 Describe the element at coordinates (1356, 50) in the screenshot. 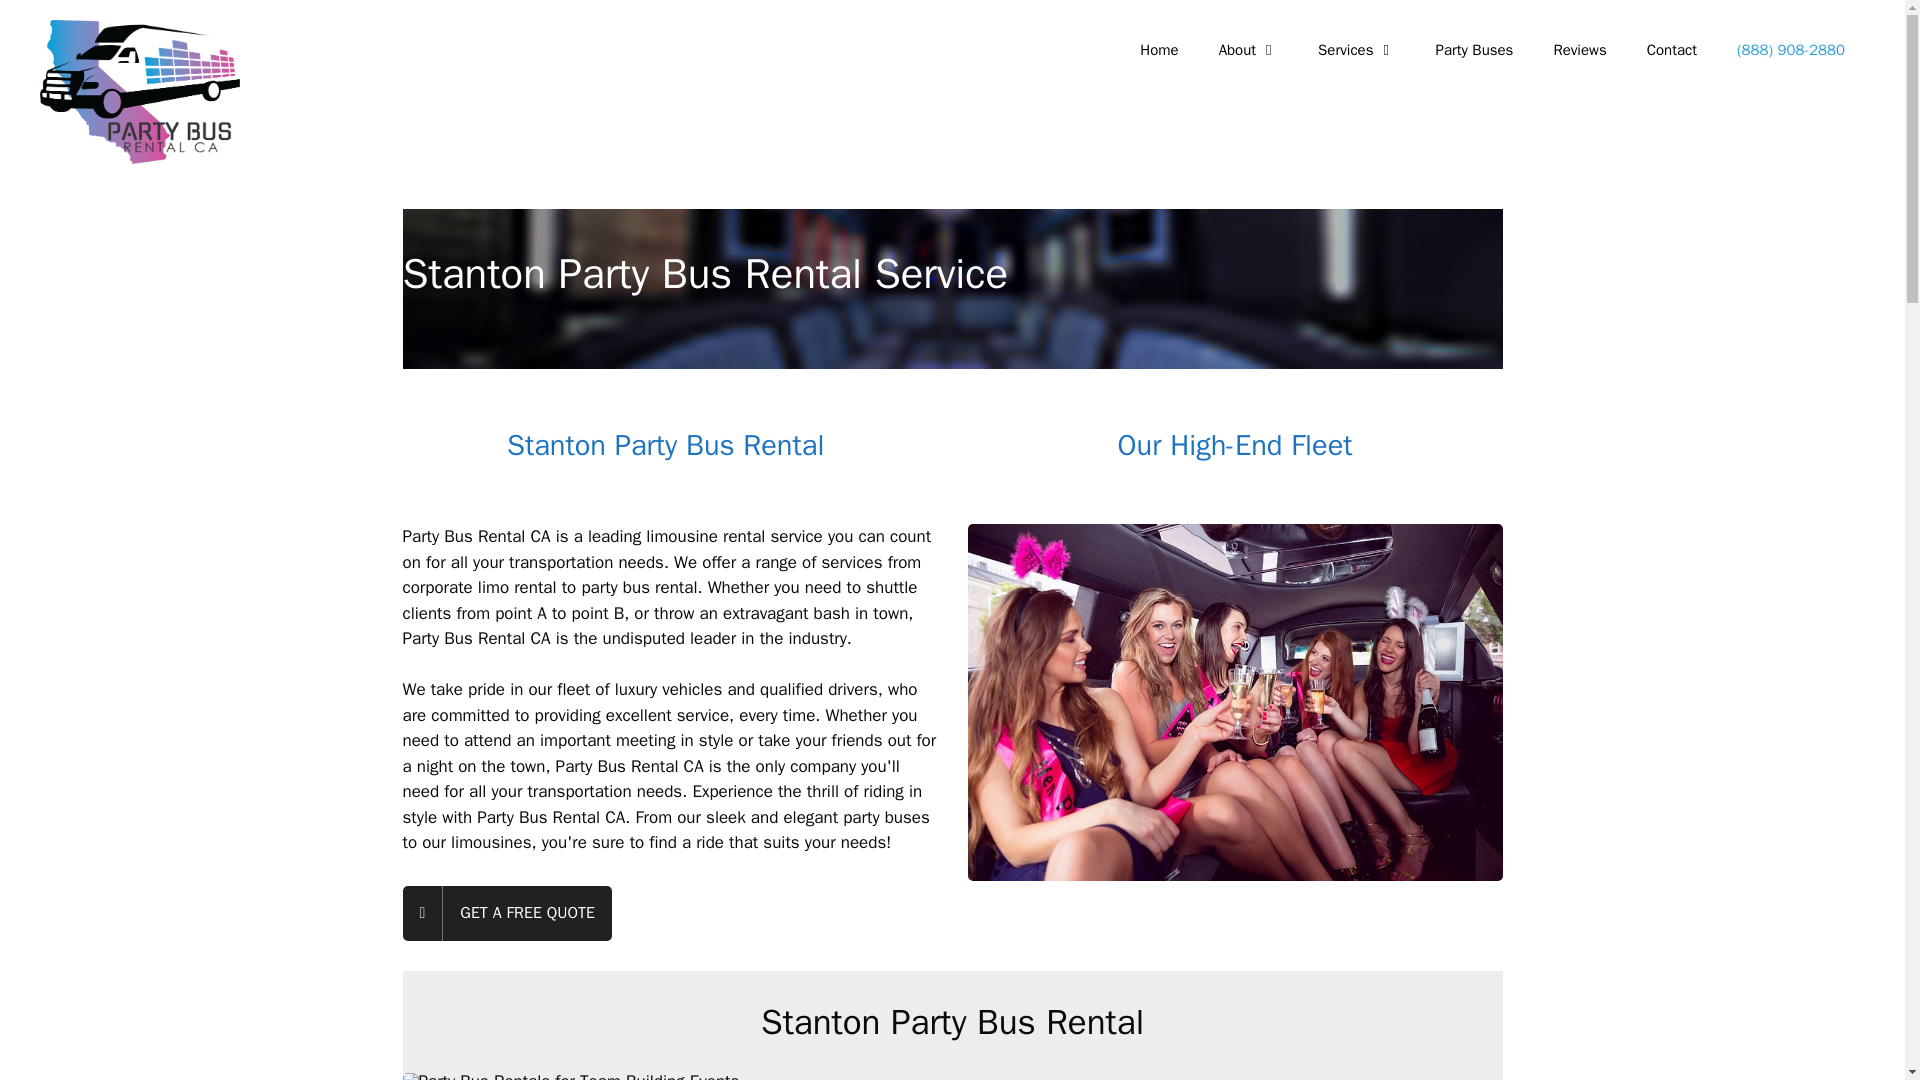

I see `Services` at that location.